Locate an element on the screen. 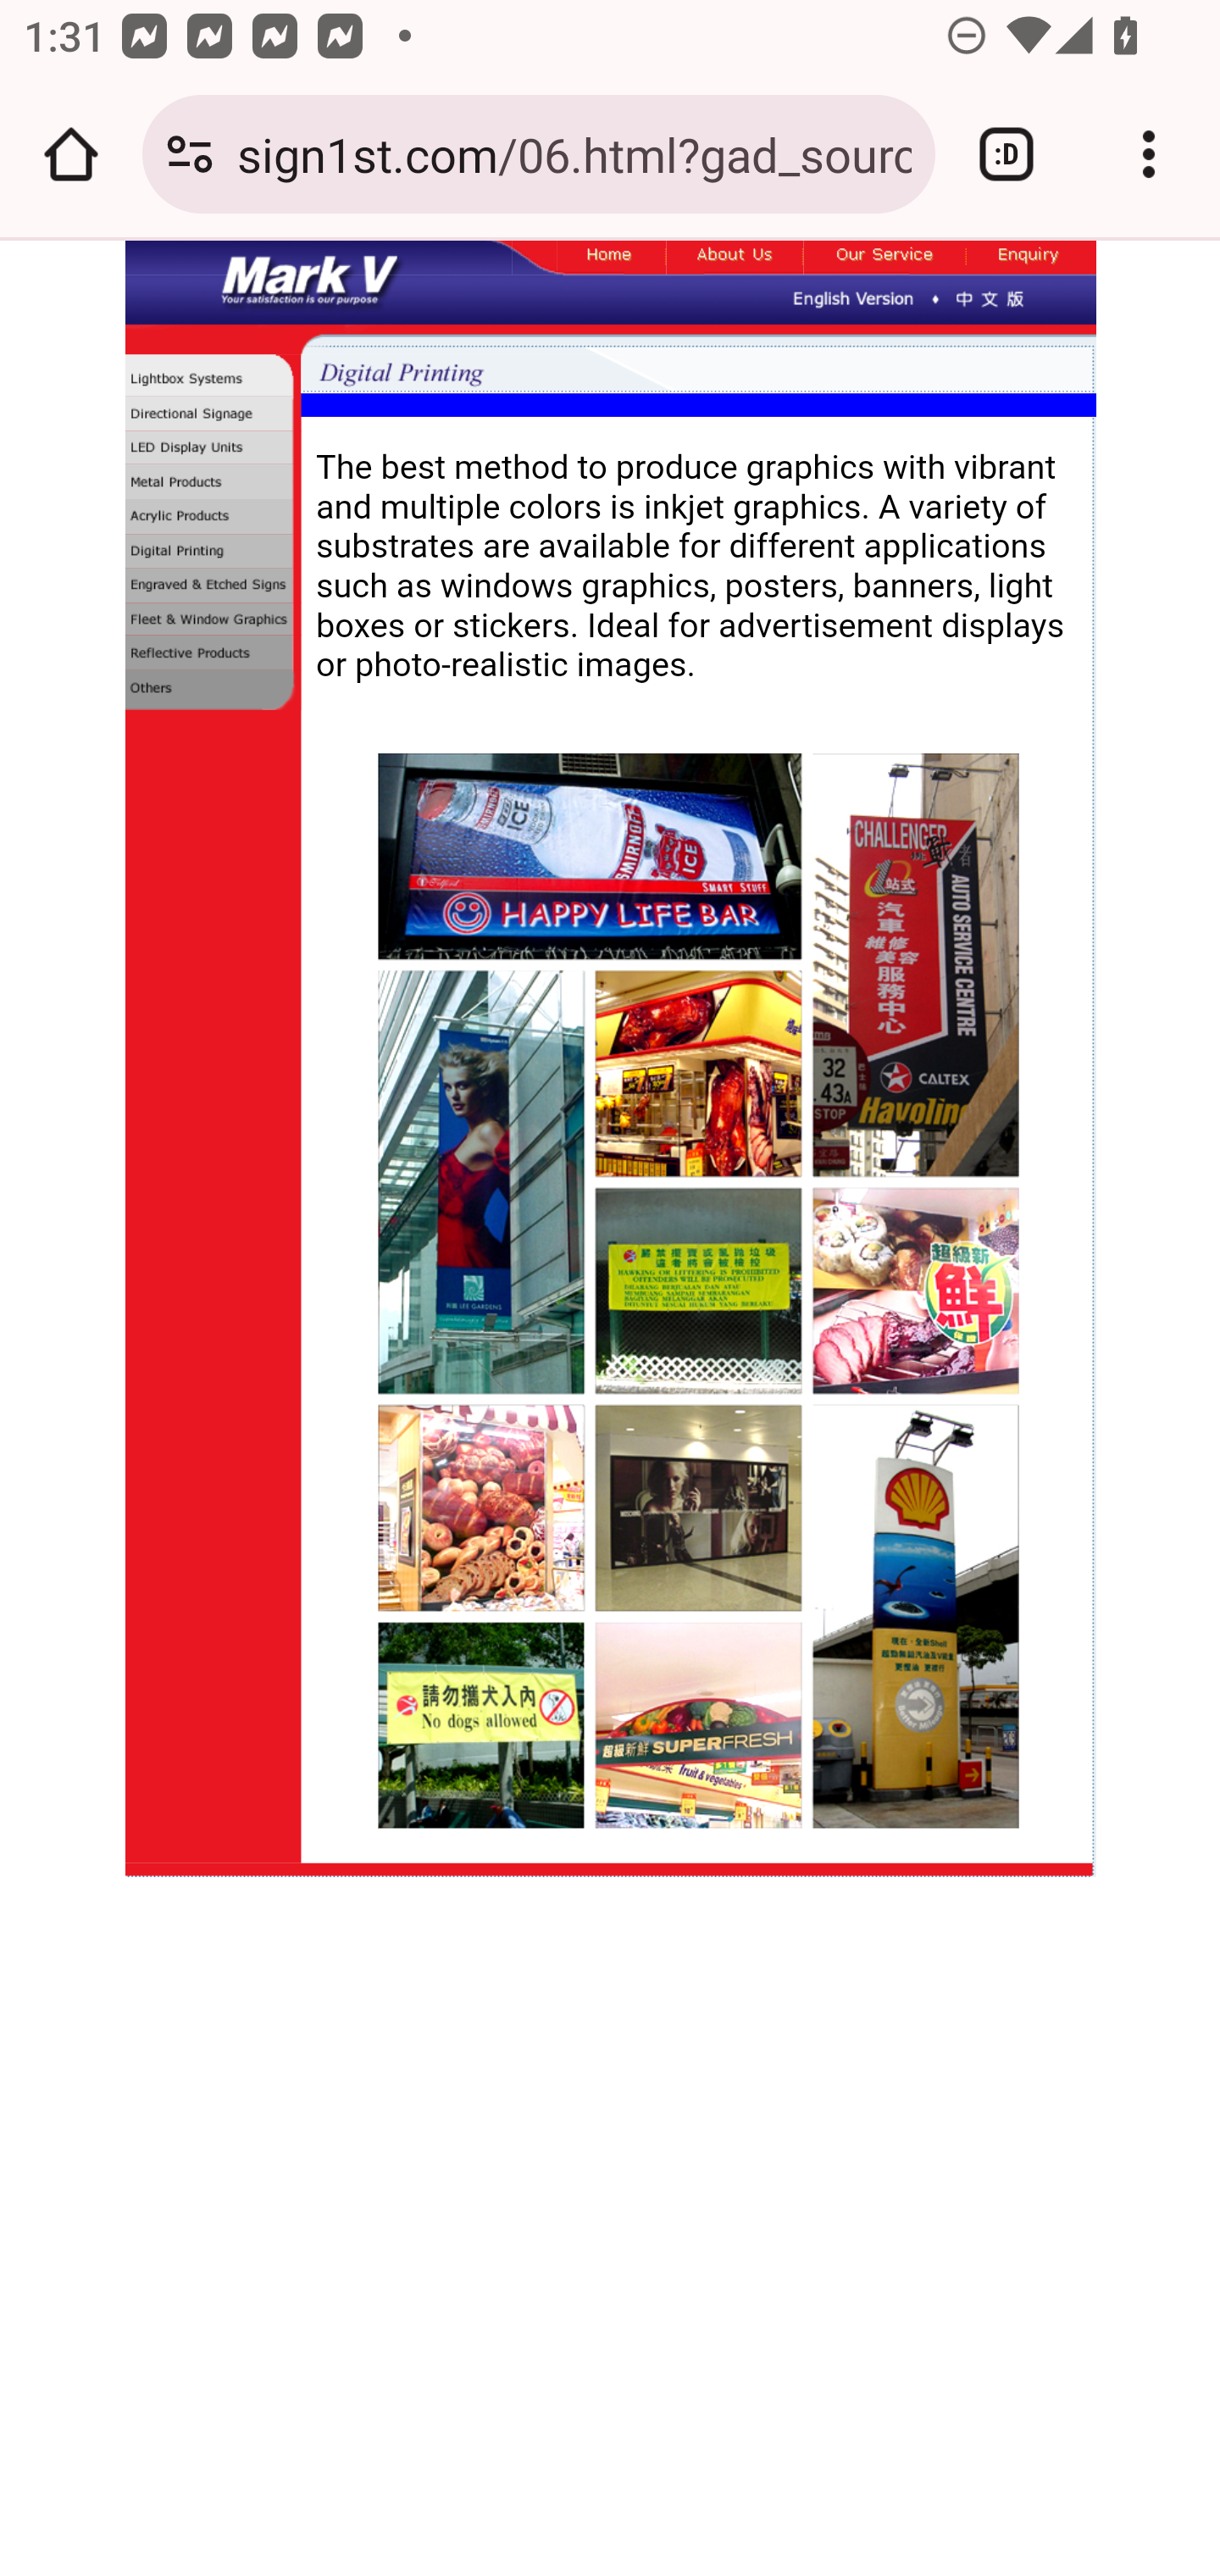 This screenshot has width=1220, height=2576. 05 is located at coordinates (212, 520).